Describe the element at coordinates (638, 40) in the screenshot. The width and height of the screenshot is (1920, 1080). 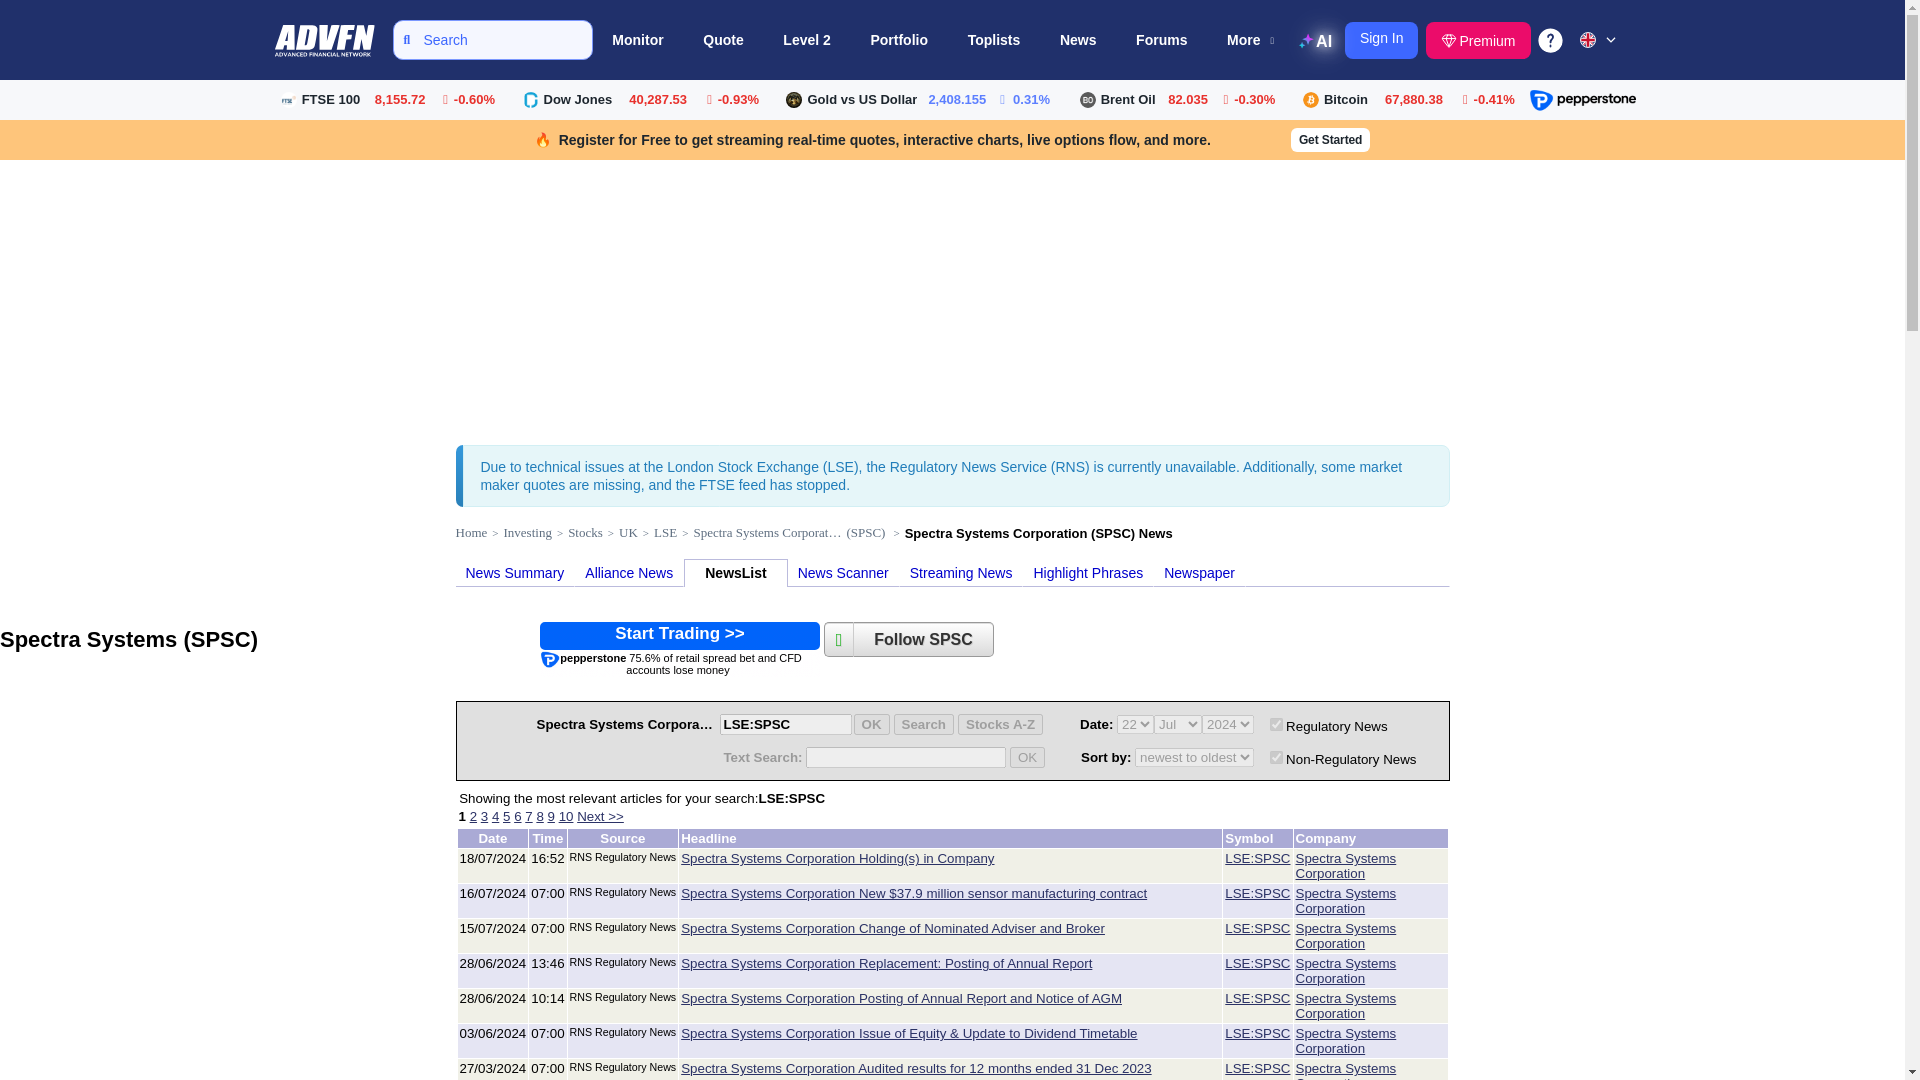
I see `Monitor` at that location.